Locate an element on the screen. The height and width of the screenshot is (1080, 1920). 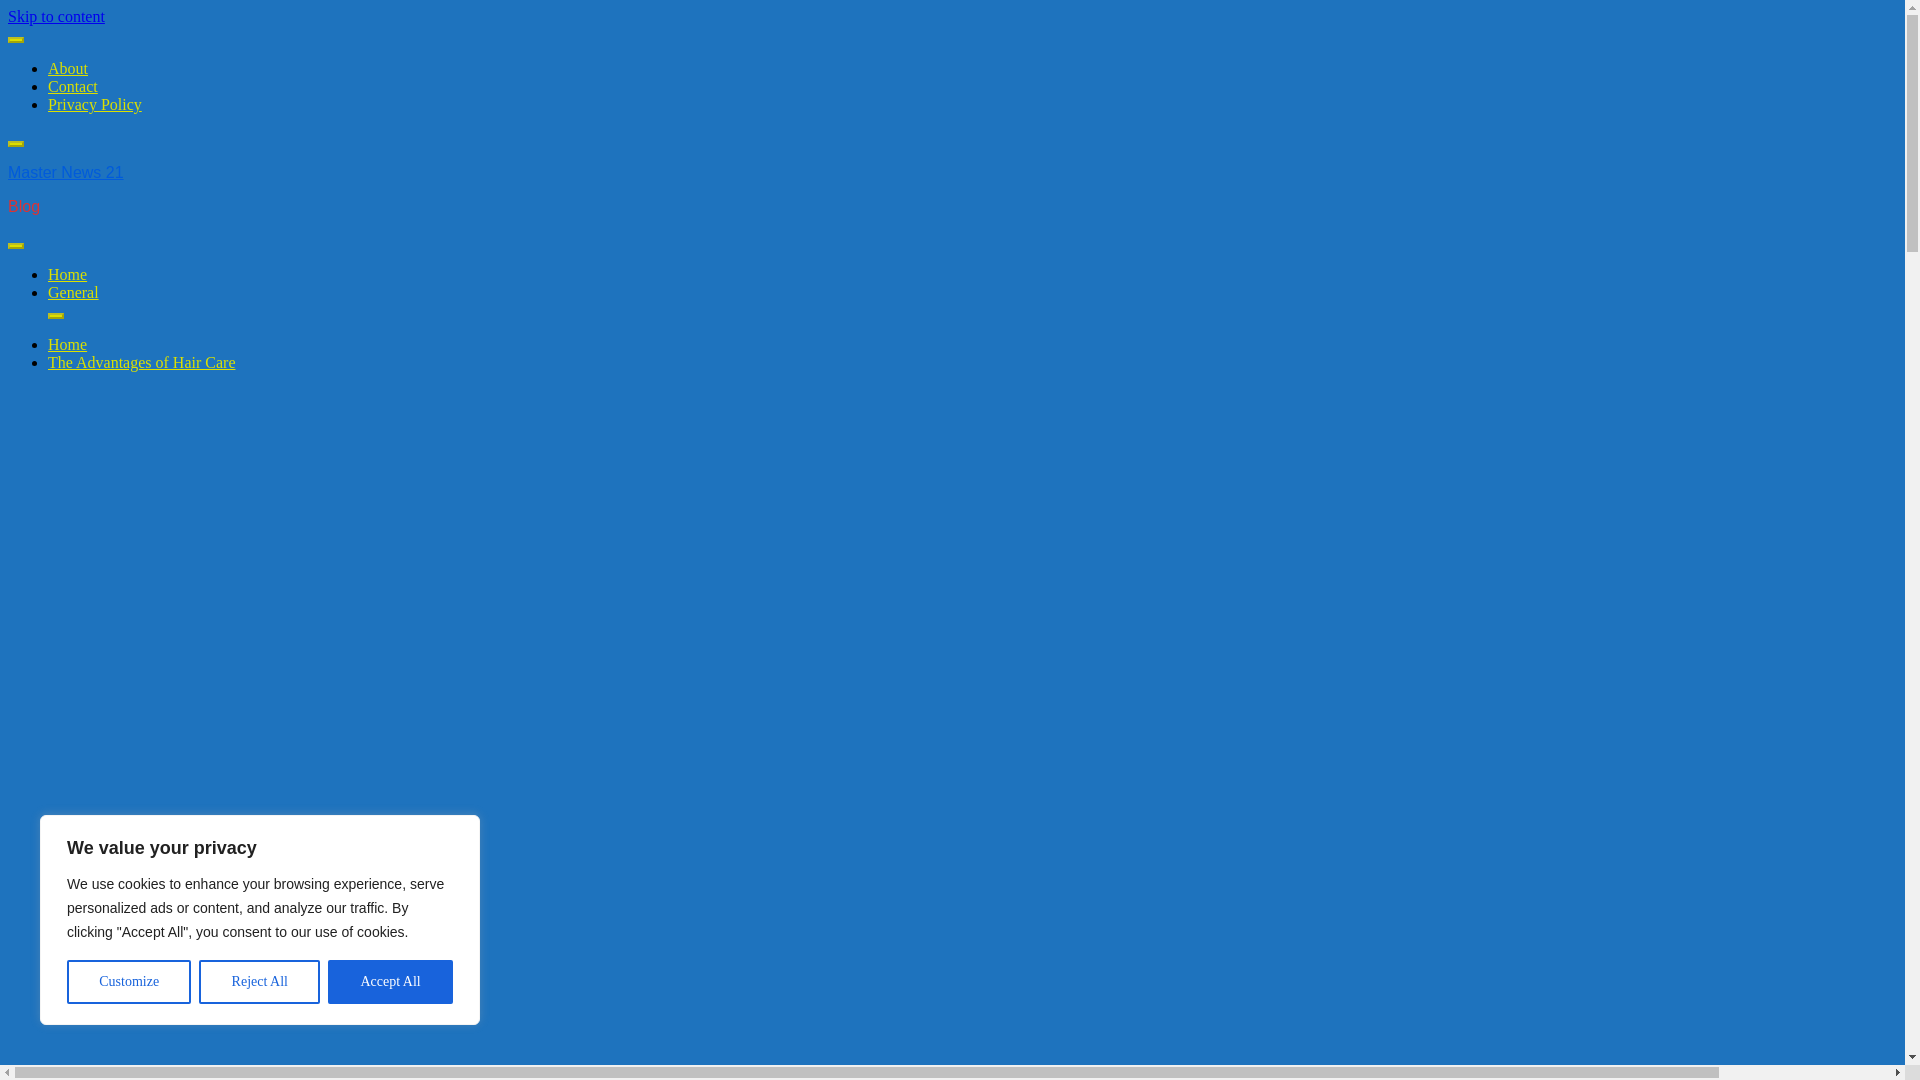
About is located at coordinates (68, 68).